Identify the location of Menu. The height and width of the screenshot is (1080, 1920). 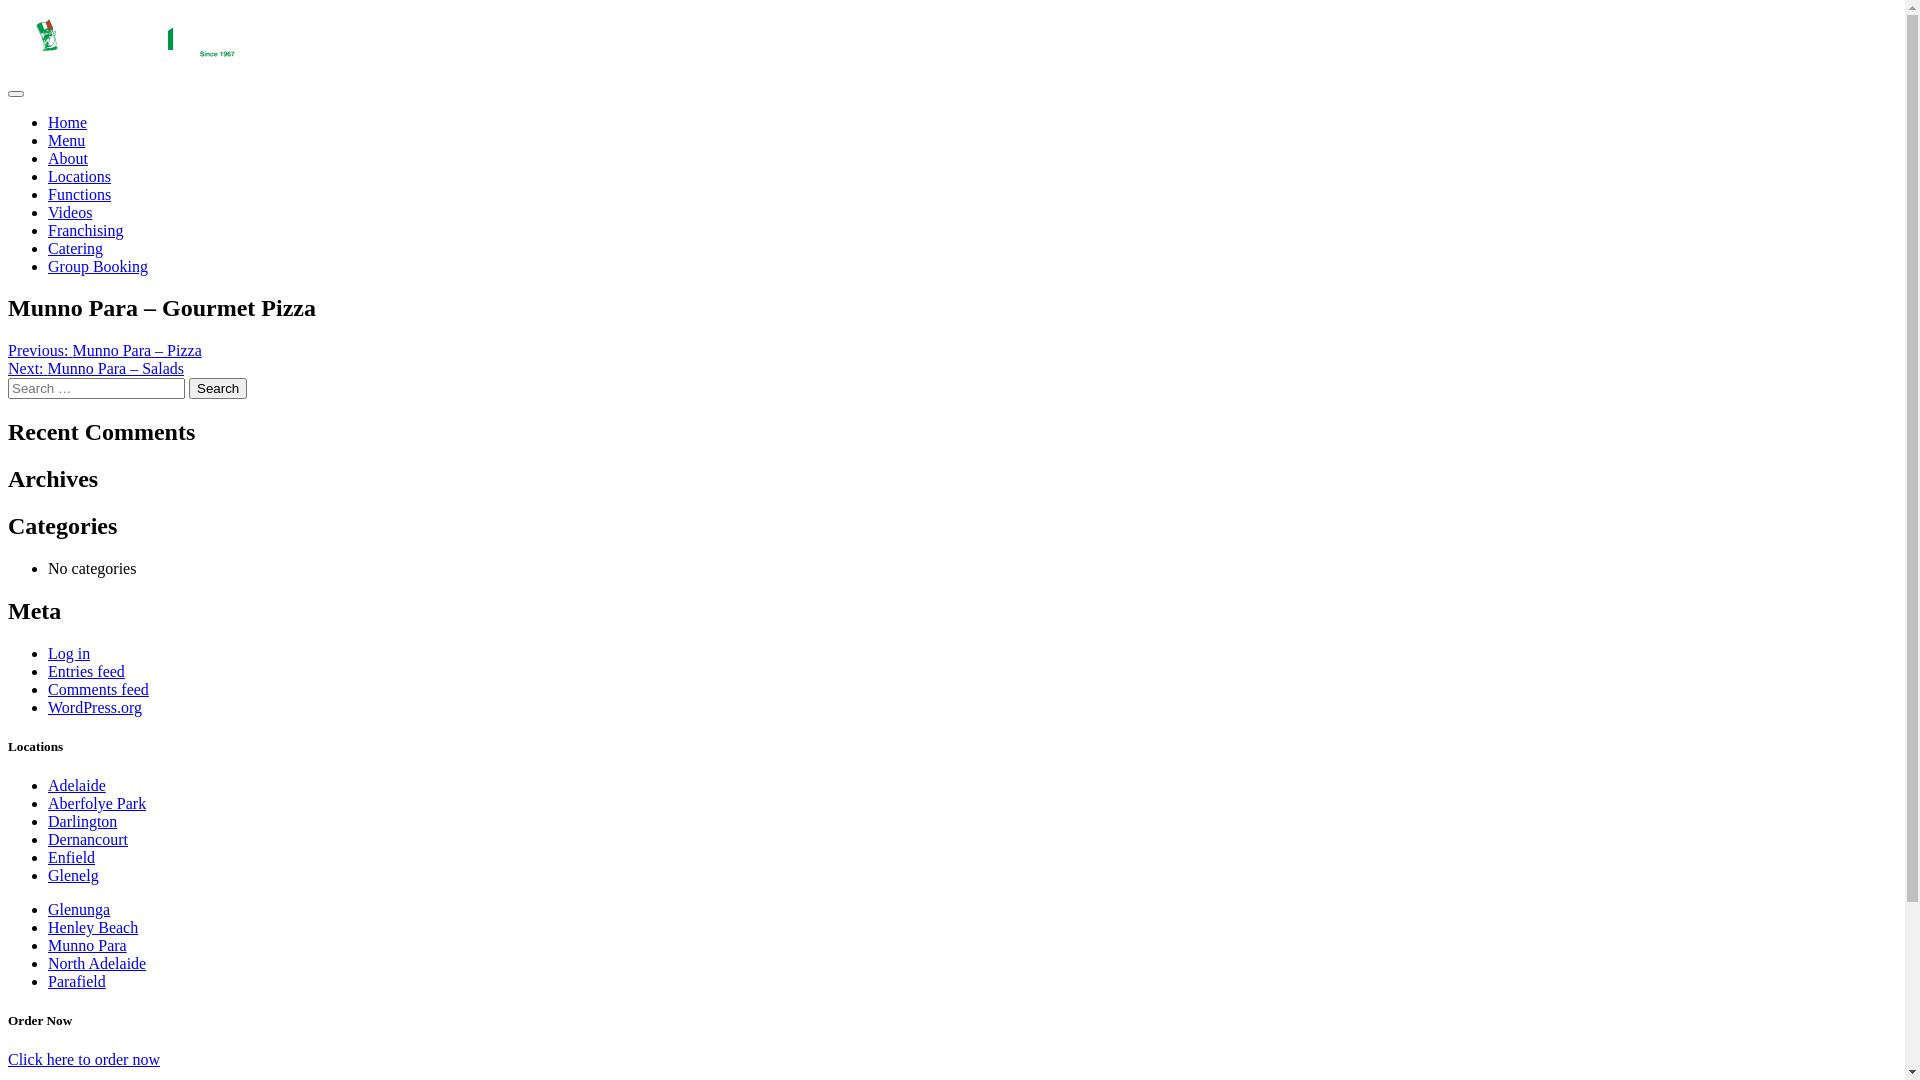
(66, 140).